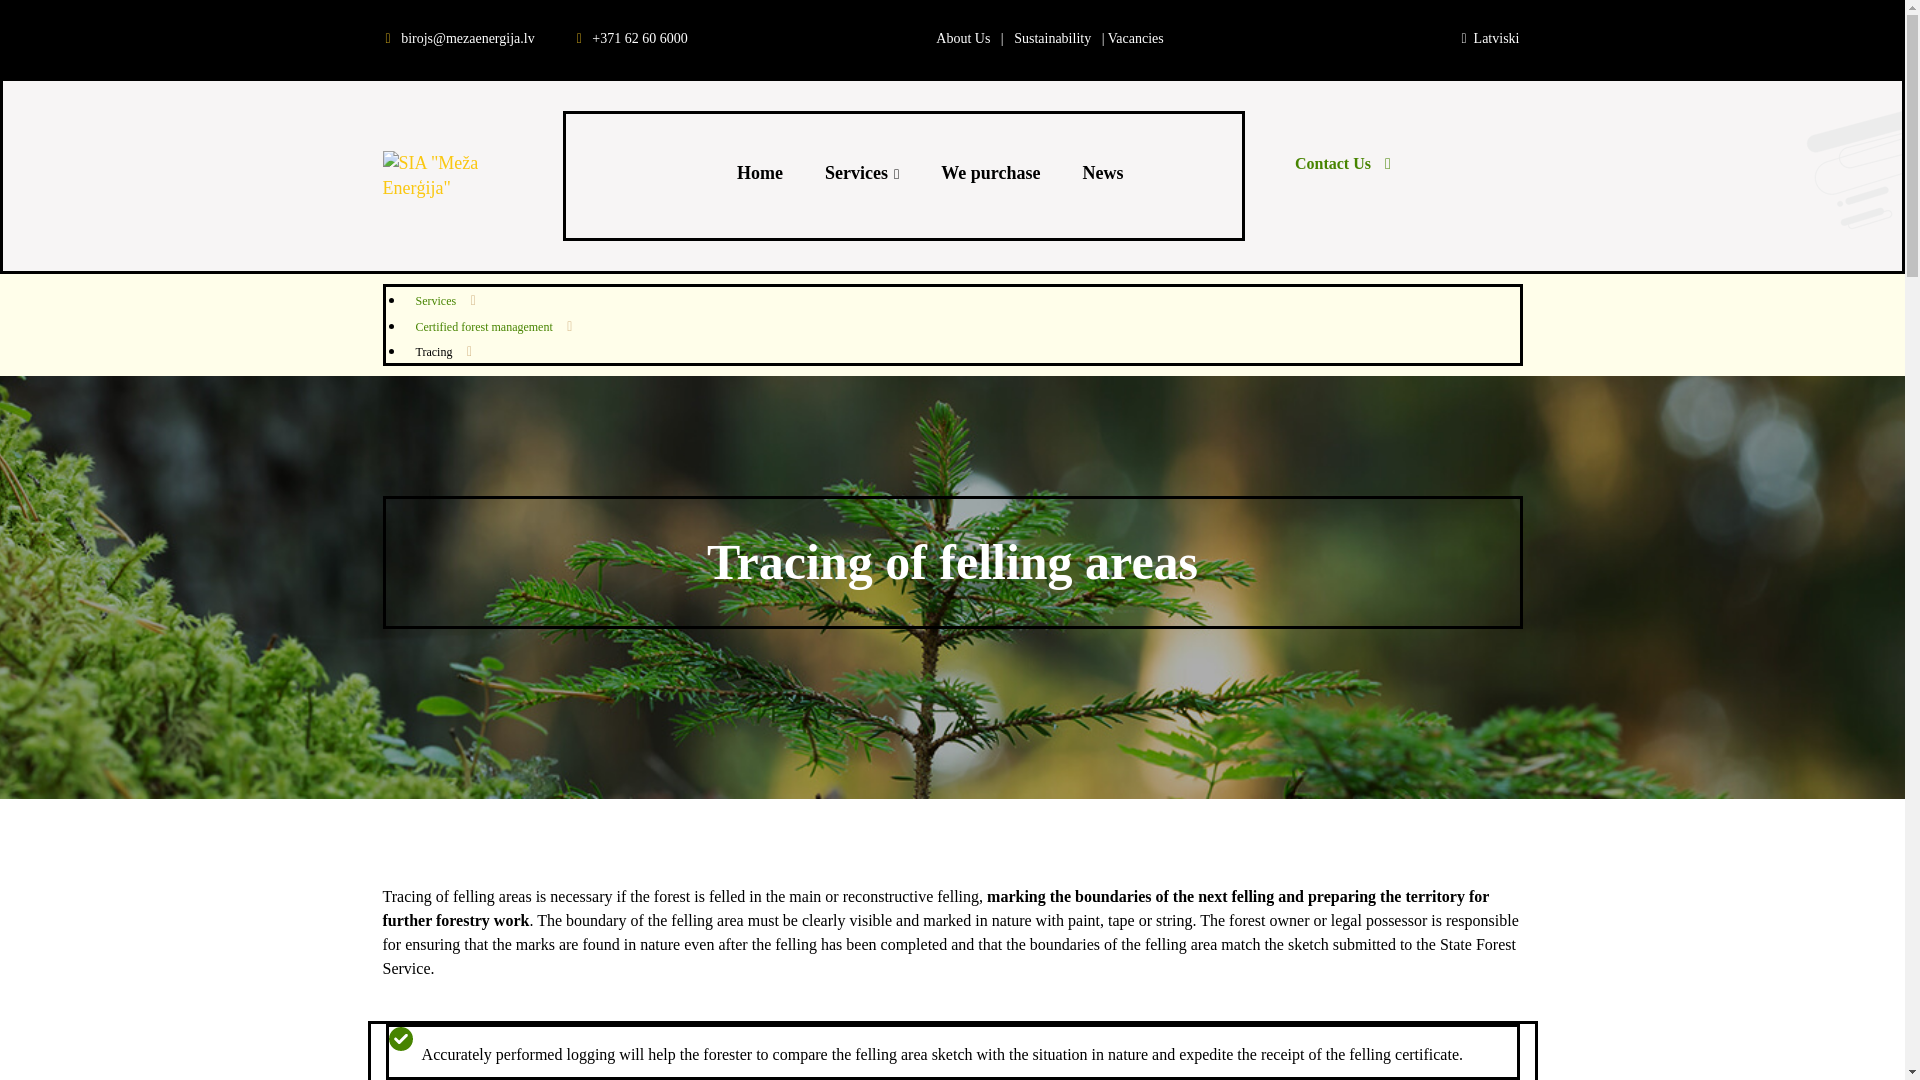 The width and height of the screenshot is (1920, 1080). I want to click on Home, so click(760, 173).